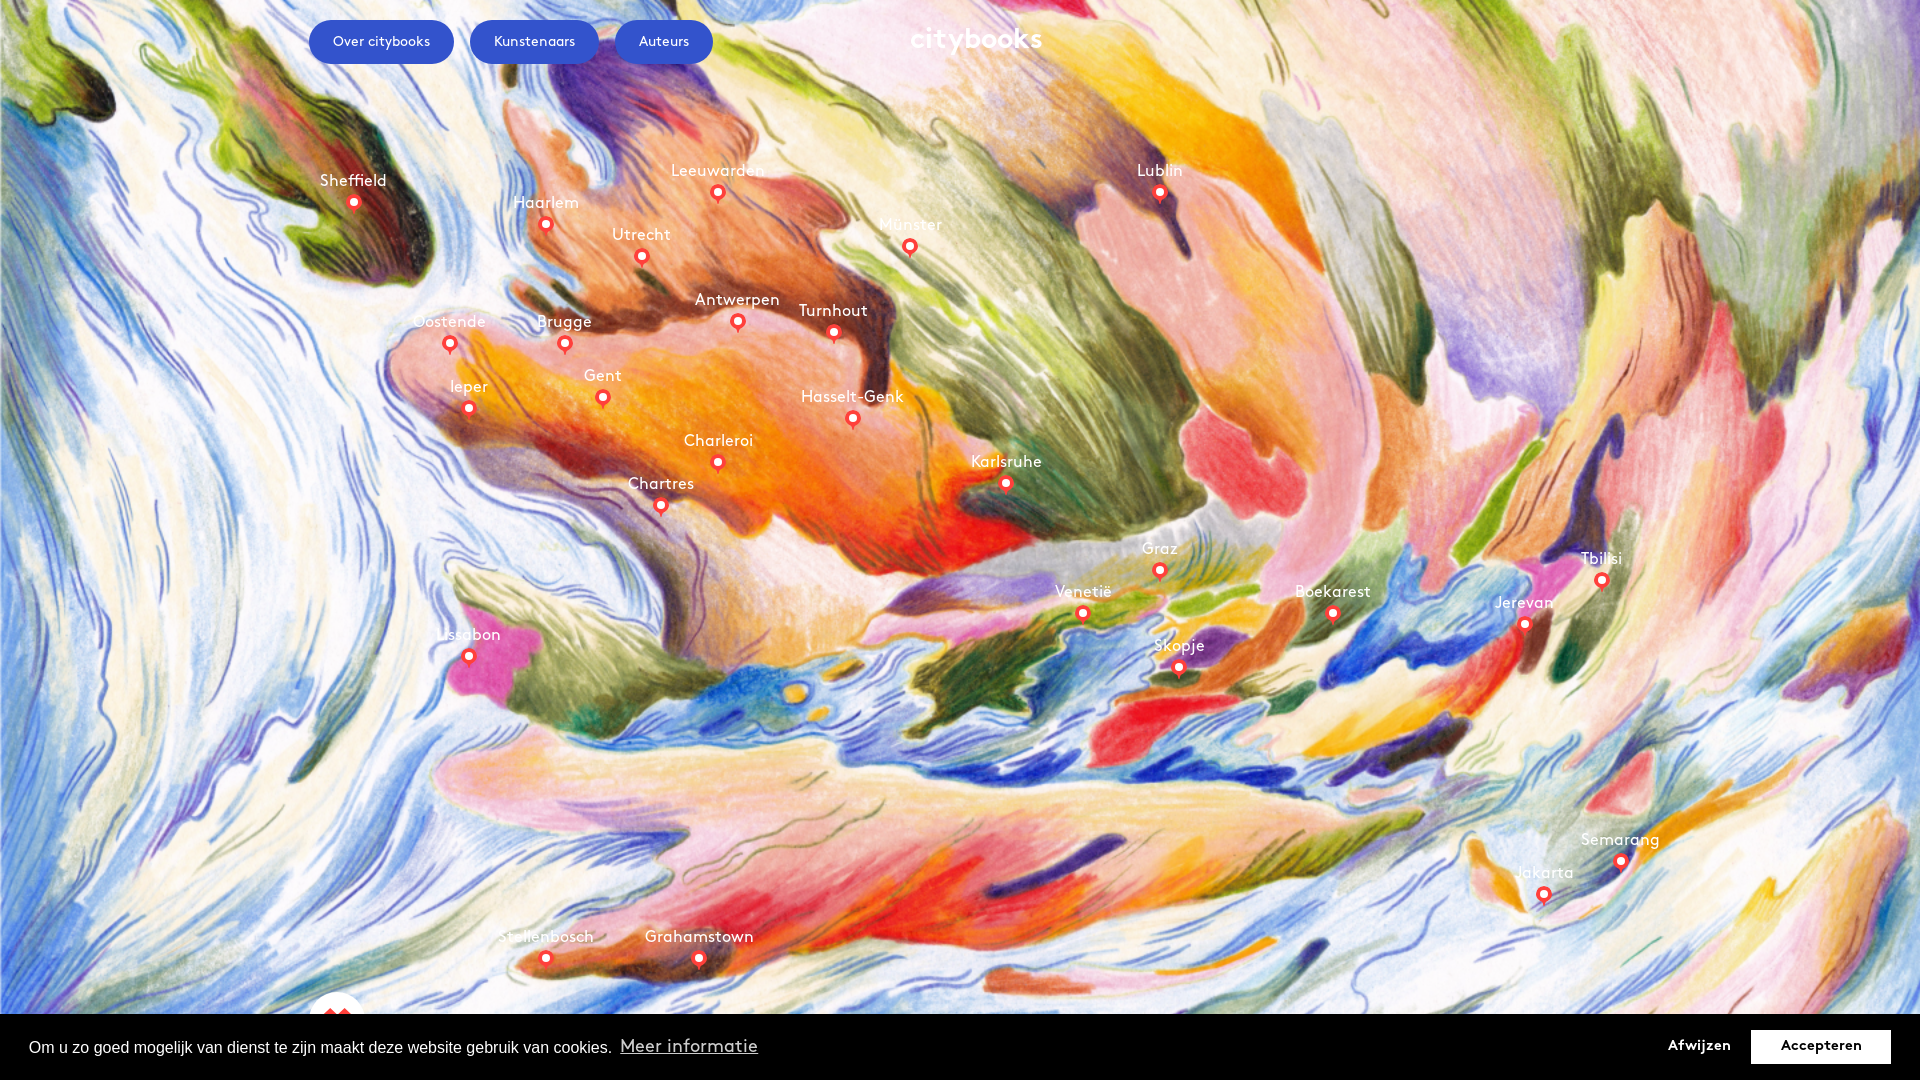 This screenshot has height=1080, width=1920. I want to click on Skopje, so click(1179, 669).